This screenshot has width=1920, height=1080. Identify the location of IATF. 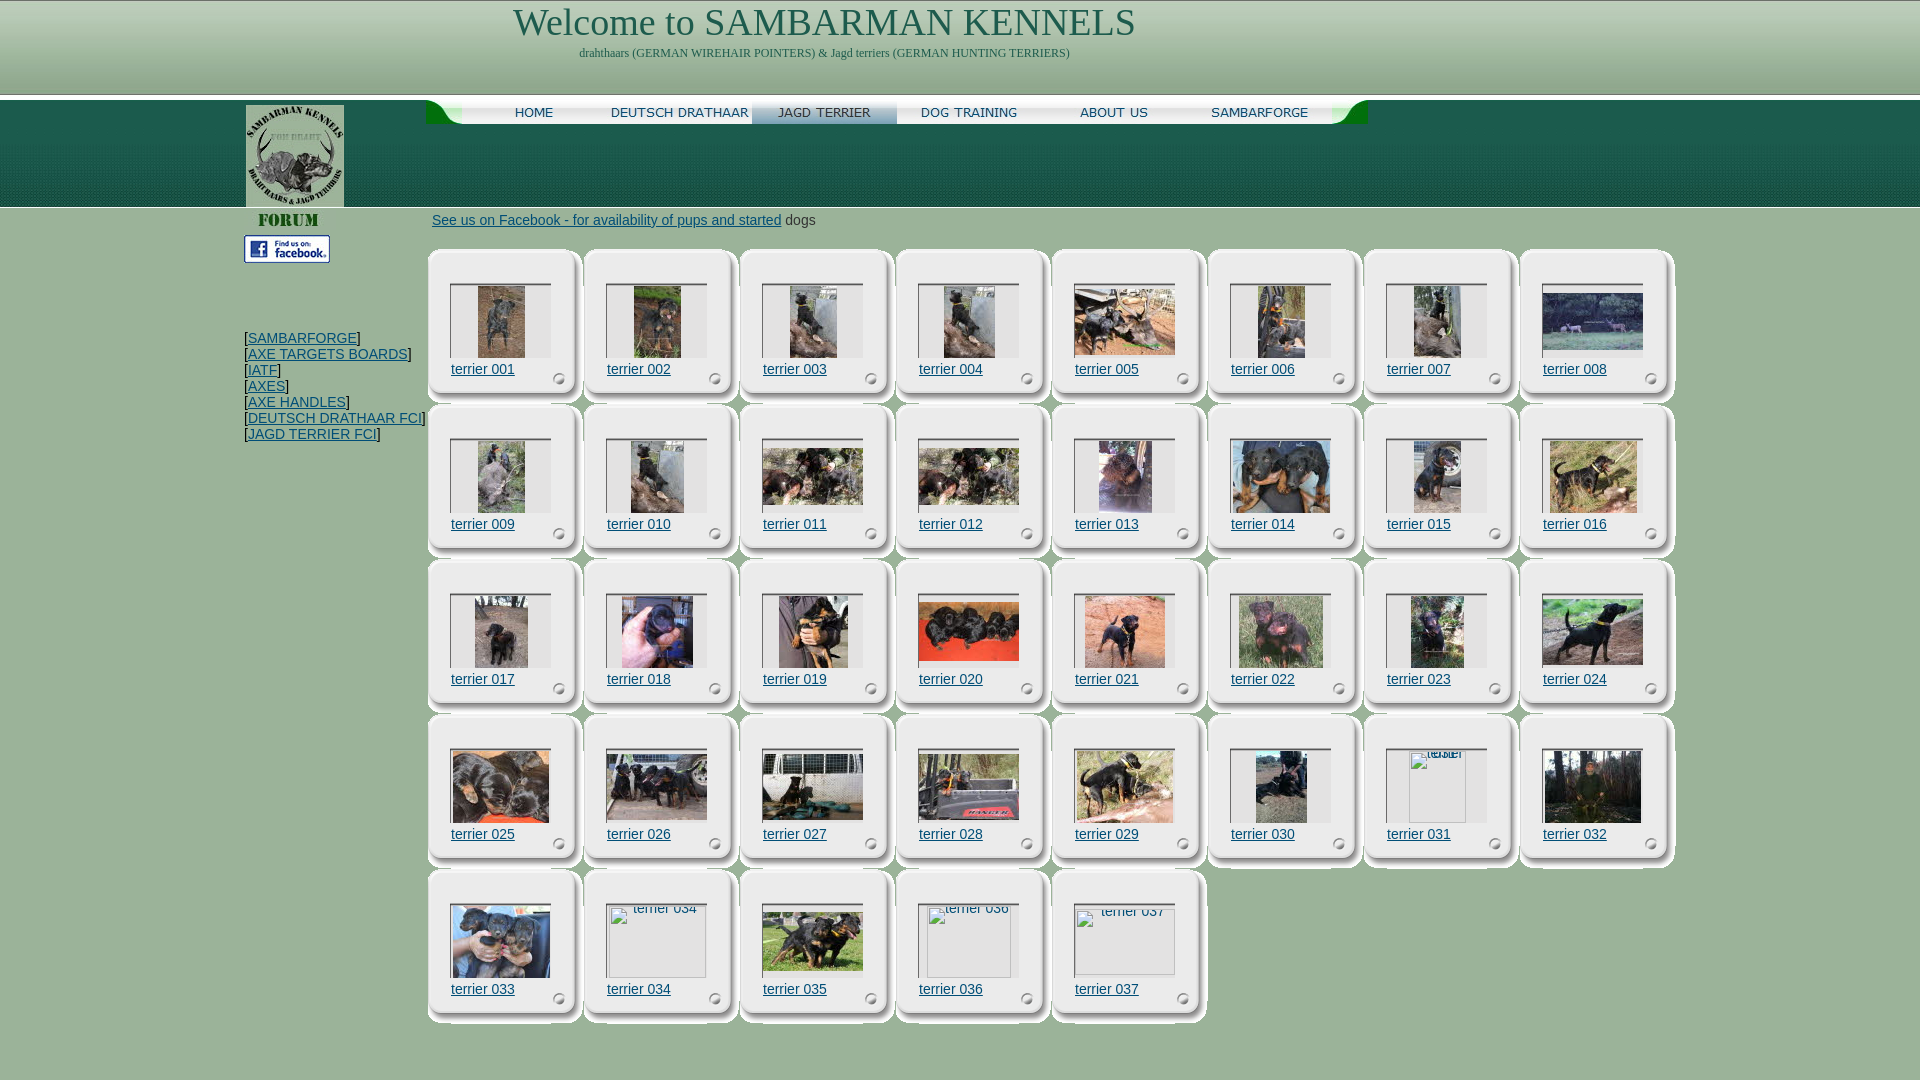
(262, 370).